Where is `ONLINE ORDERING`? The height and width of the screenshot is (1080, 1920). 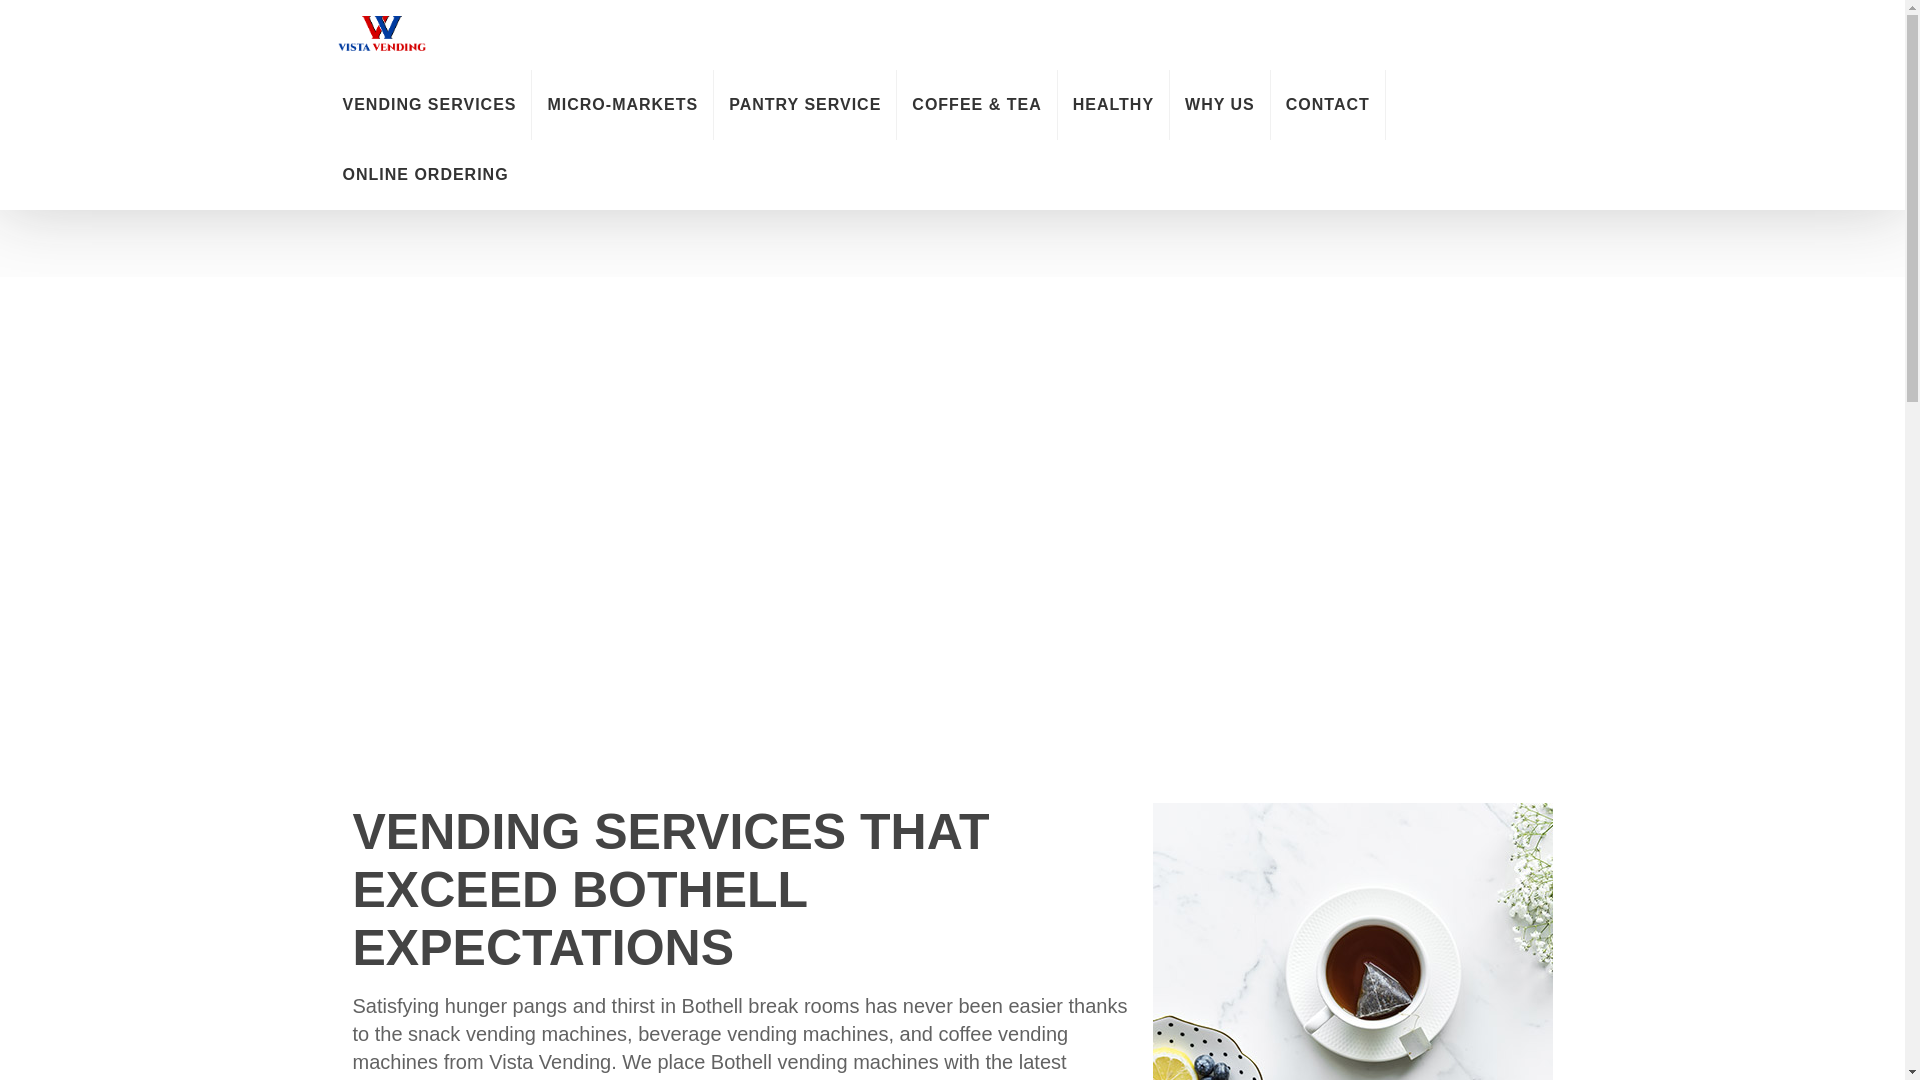 ONLINE ORDERING is located at coordinates (426, 174).